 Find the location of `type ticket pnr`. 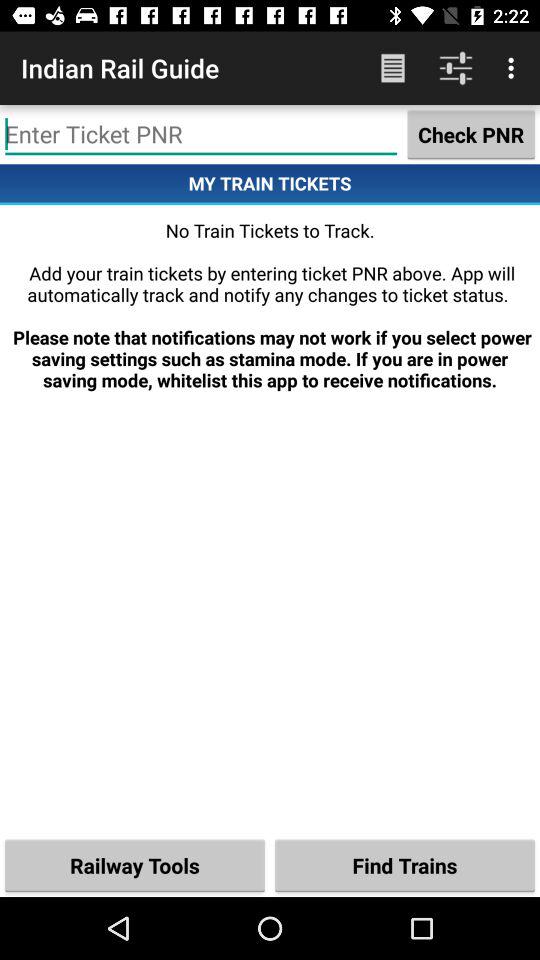

type ticket pnr is located at coordinates (201, 134).